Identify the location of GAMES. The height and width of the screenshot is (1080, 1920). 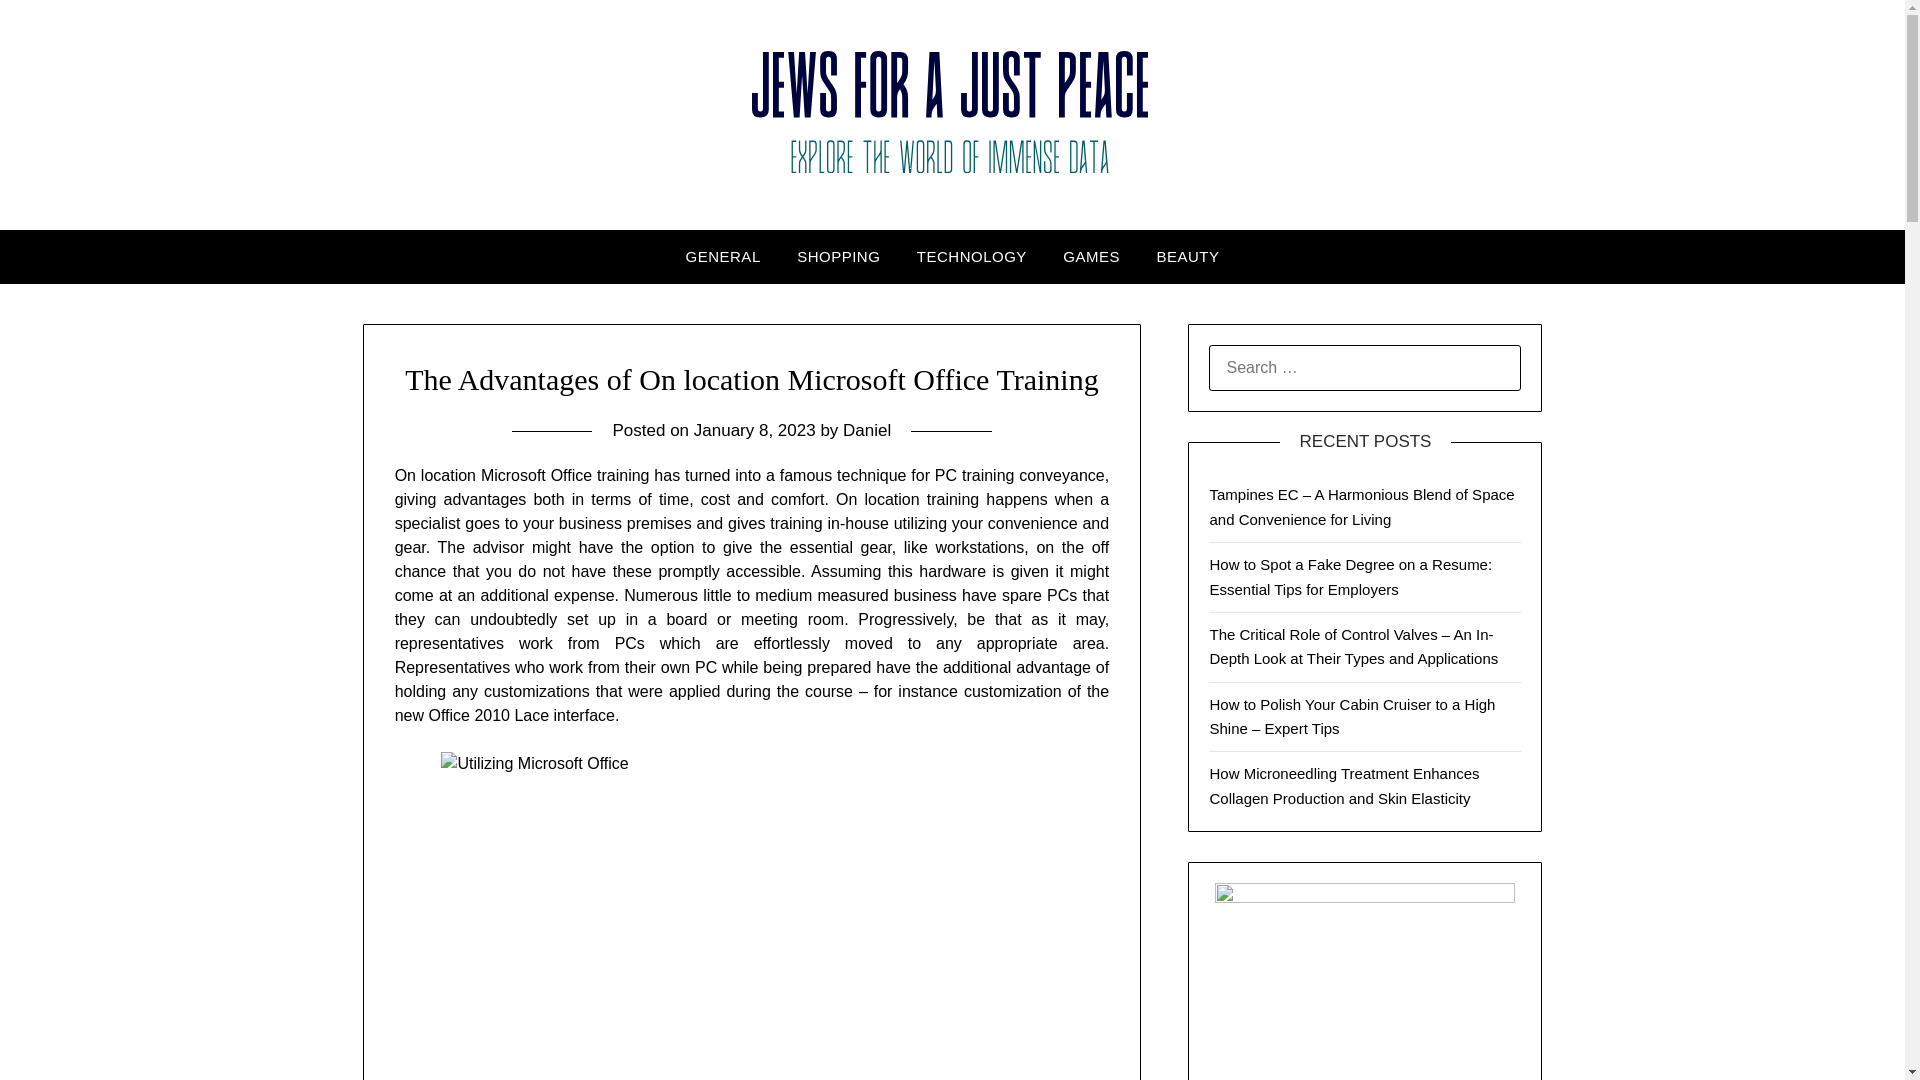
(1091, 257).